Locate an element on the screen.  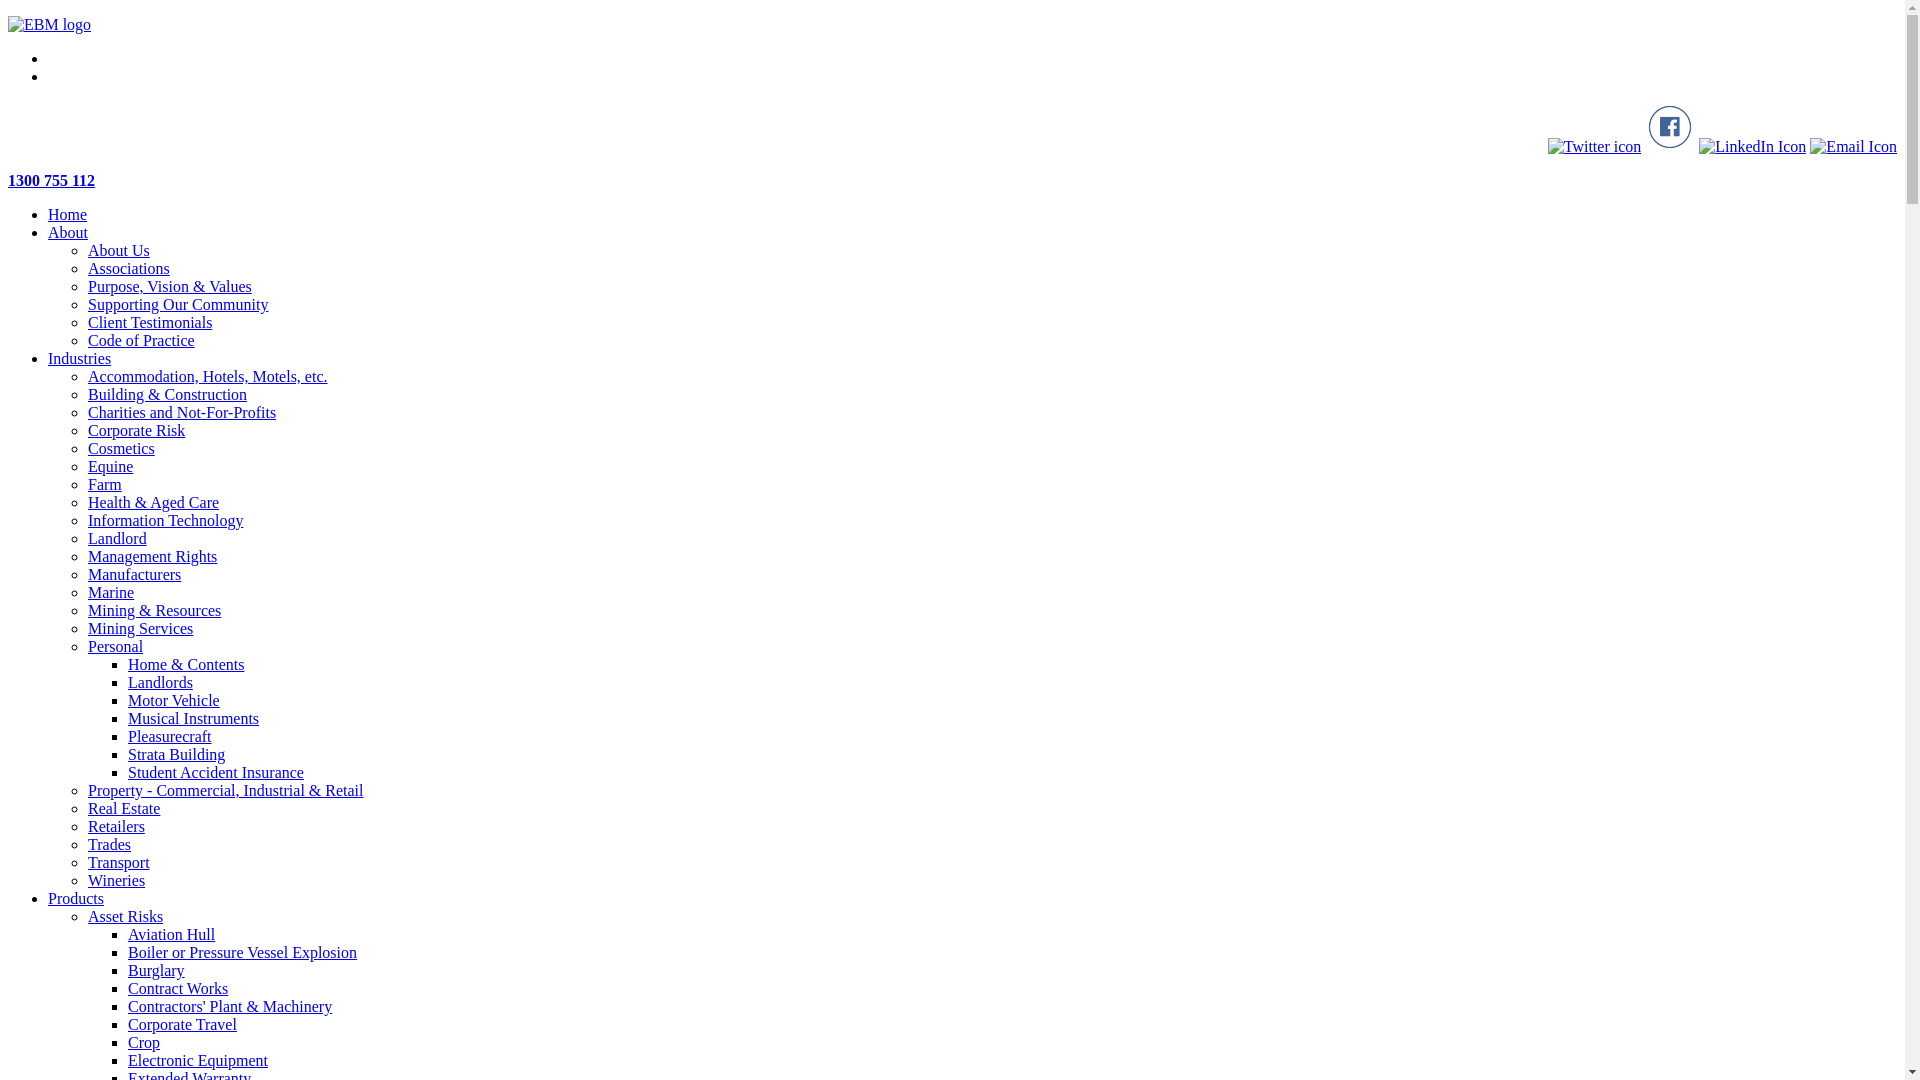
Crop is located at coordinates (144, 1042).